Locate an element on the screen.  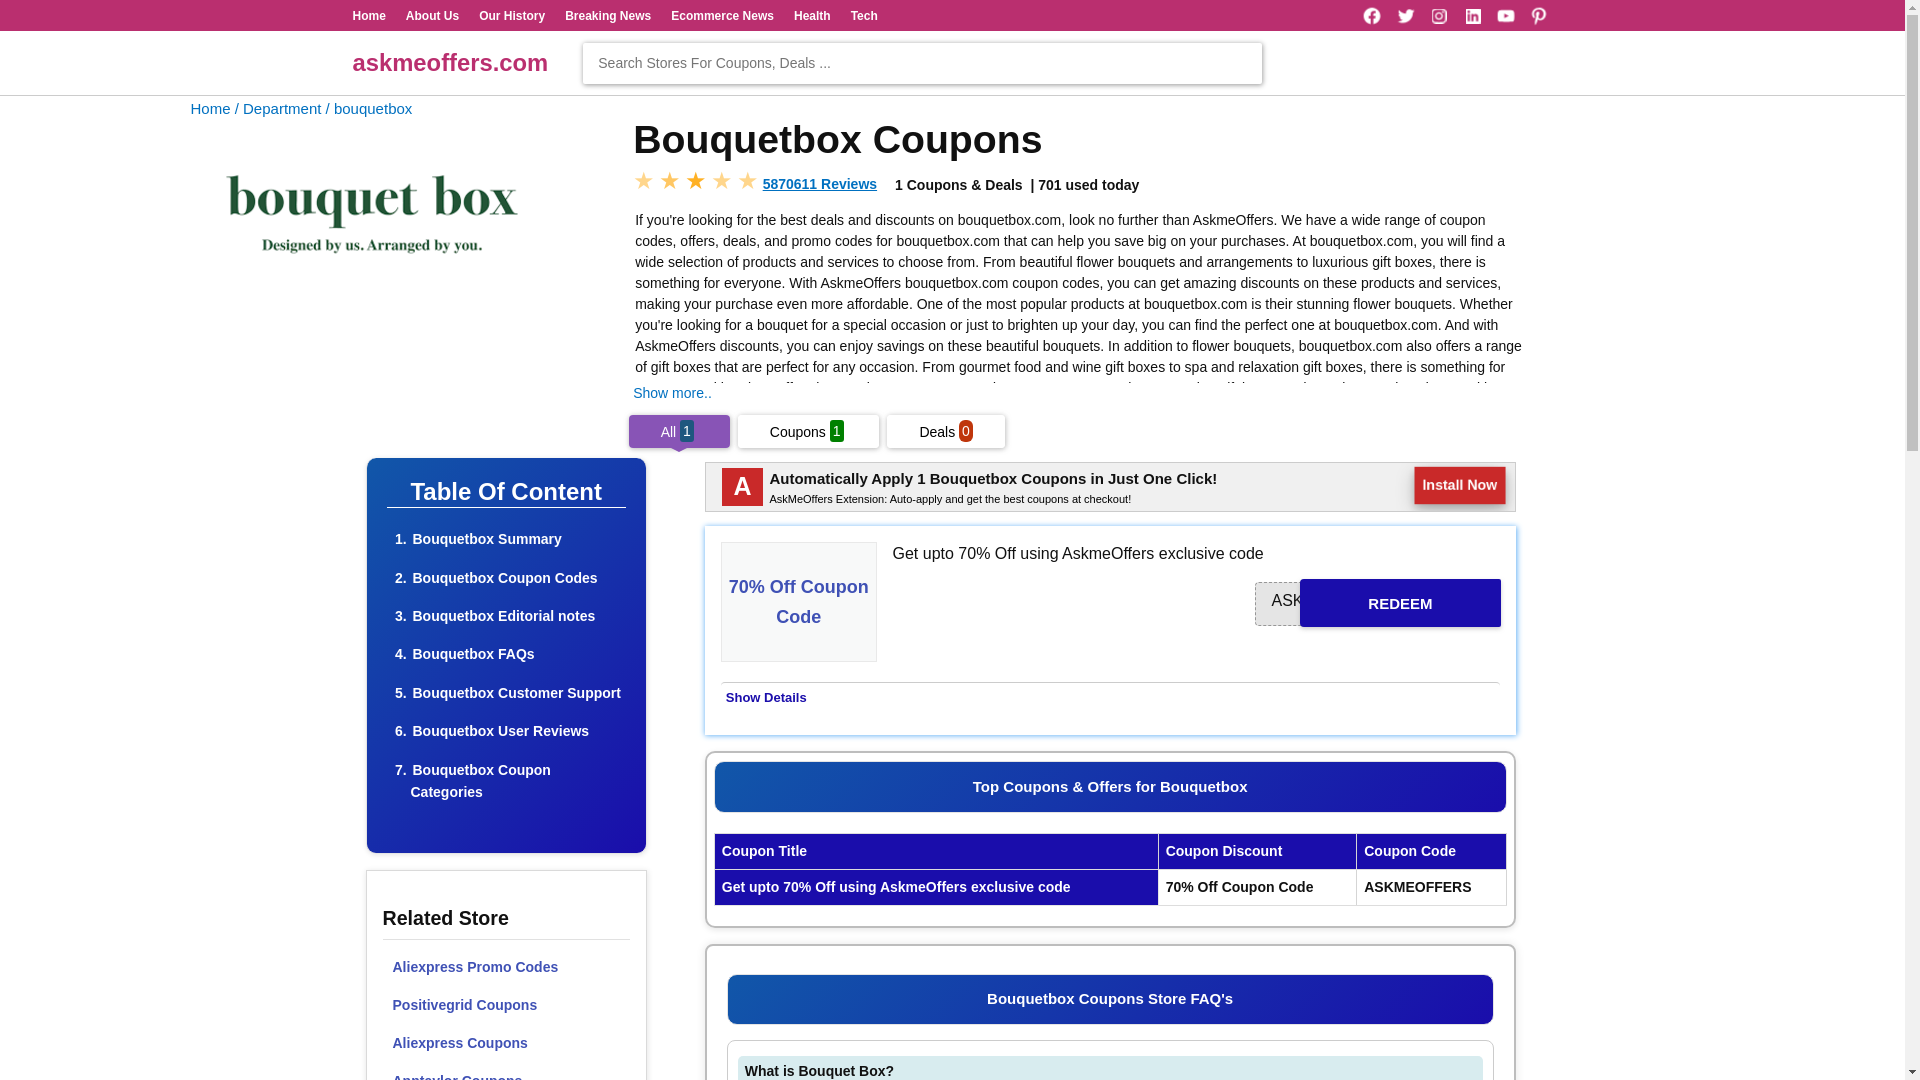
LinkedIn is located at coordinates (1472, 16).